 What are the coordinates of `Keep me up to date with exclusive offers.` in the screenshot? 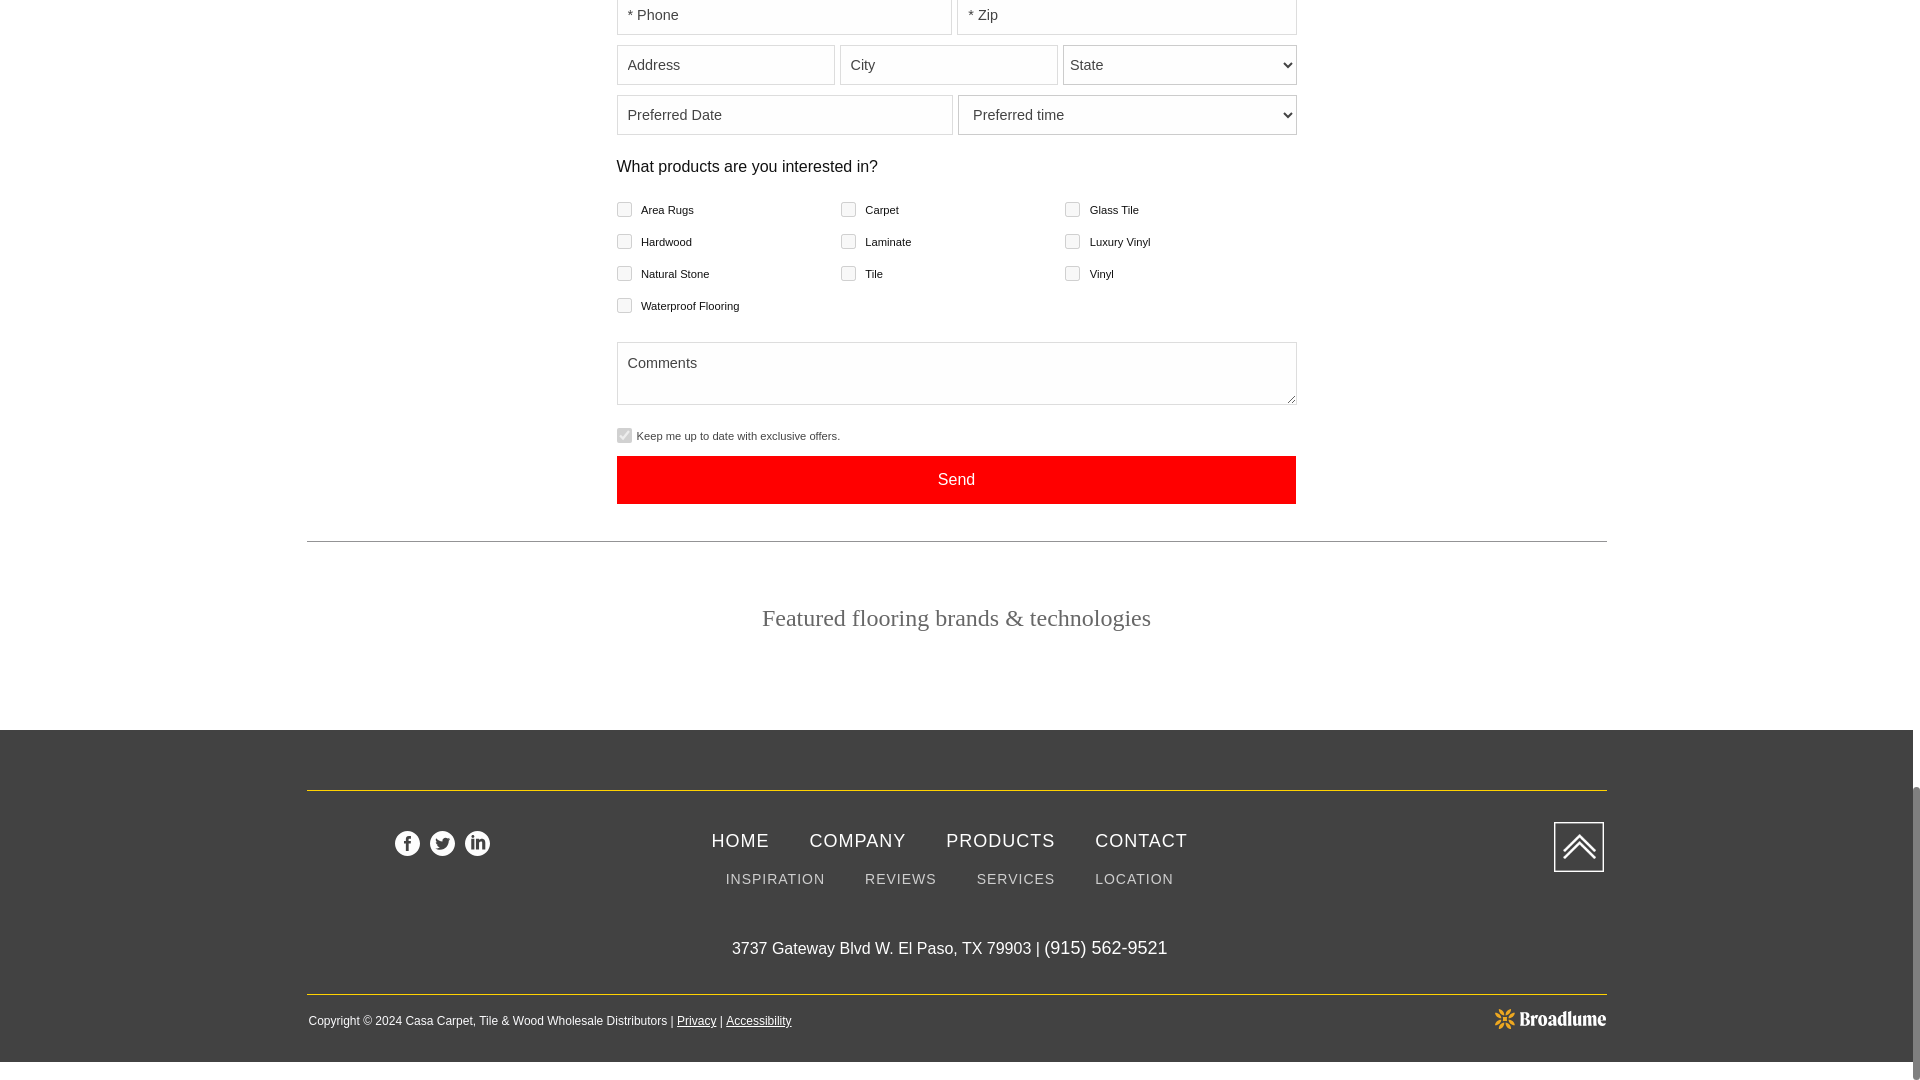 It's located at (624, 434).